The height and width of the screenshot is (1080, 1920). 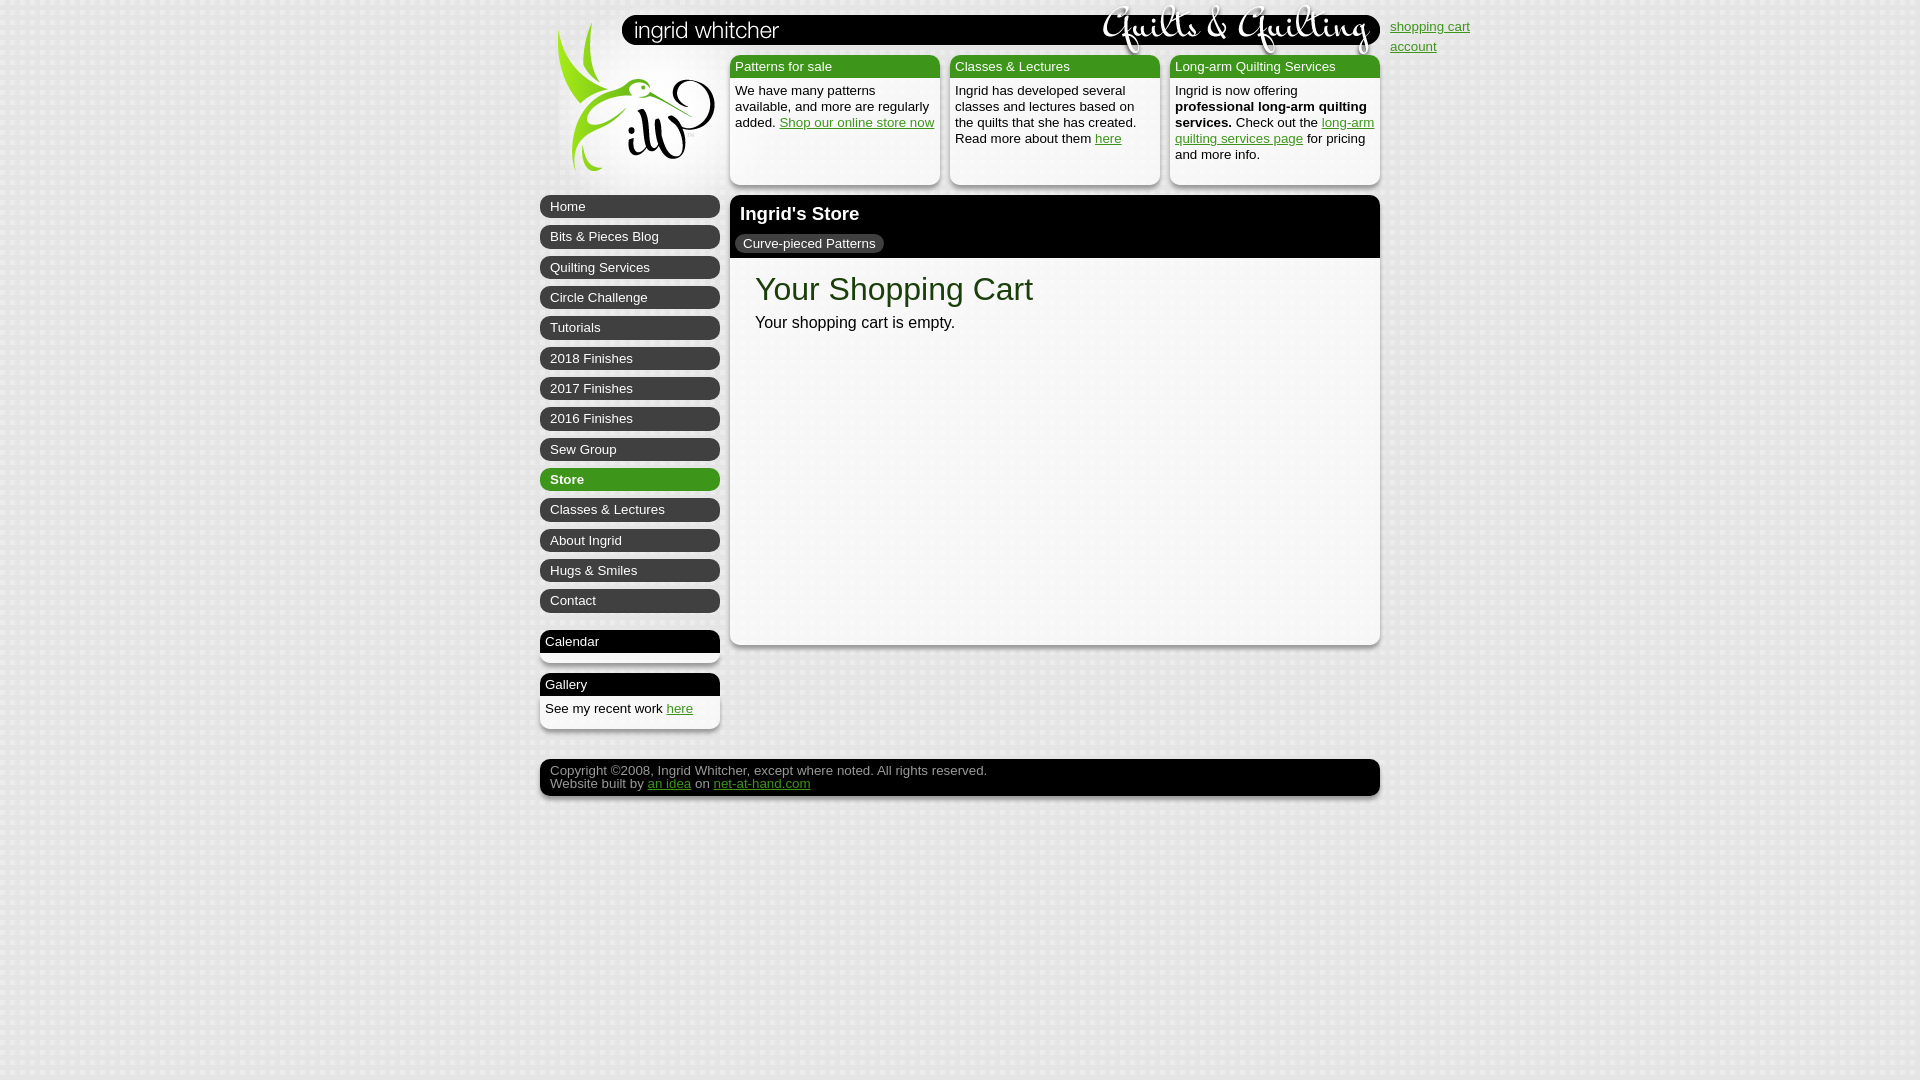 What do you see at coordinates (626, 109) in the screenshot?
I see `Ingrid Whitcher` at bounding box center [626, 109].